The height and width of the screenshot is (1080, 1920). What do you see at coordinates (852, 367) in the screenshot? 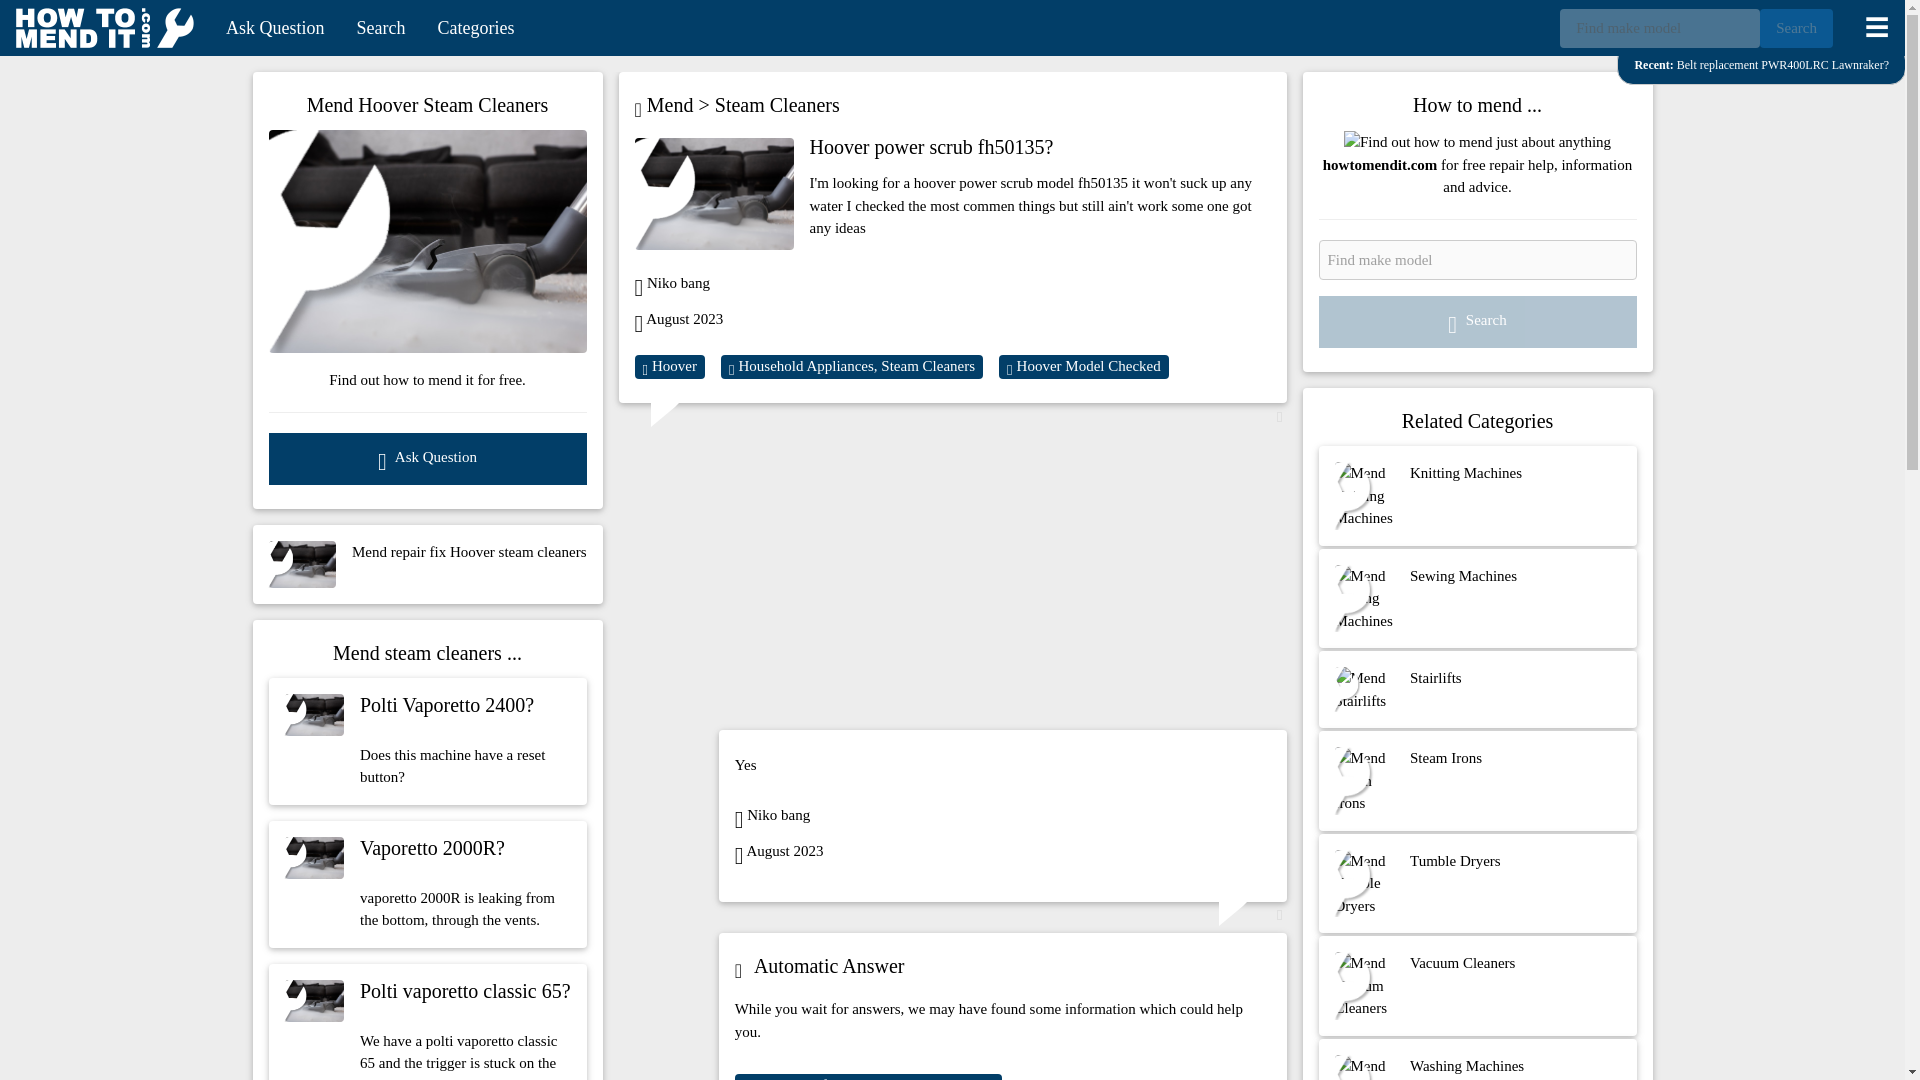
I see `Household Appliances, Steam Cleaners` at bounding box center [852, 367].